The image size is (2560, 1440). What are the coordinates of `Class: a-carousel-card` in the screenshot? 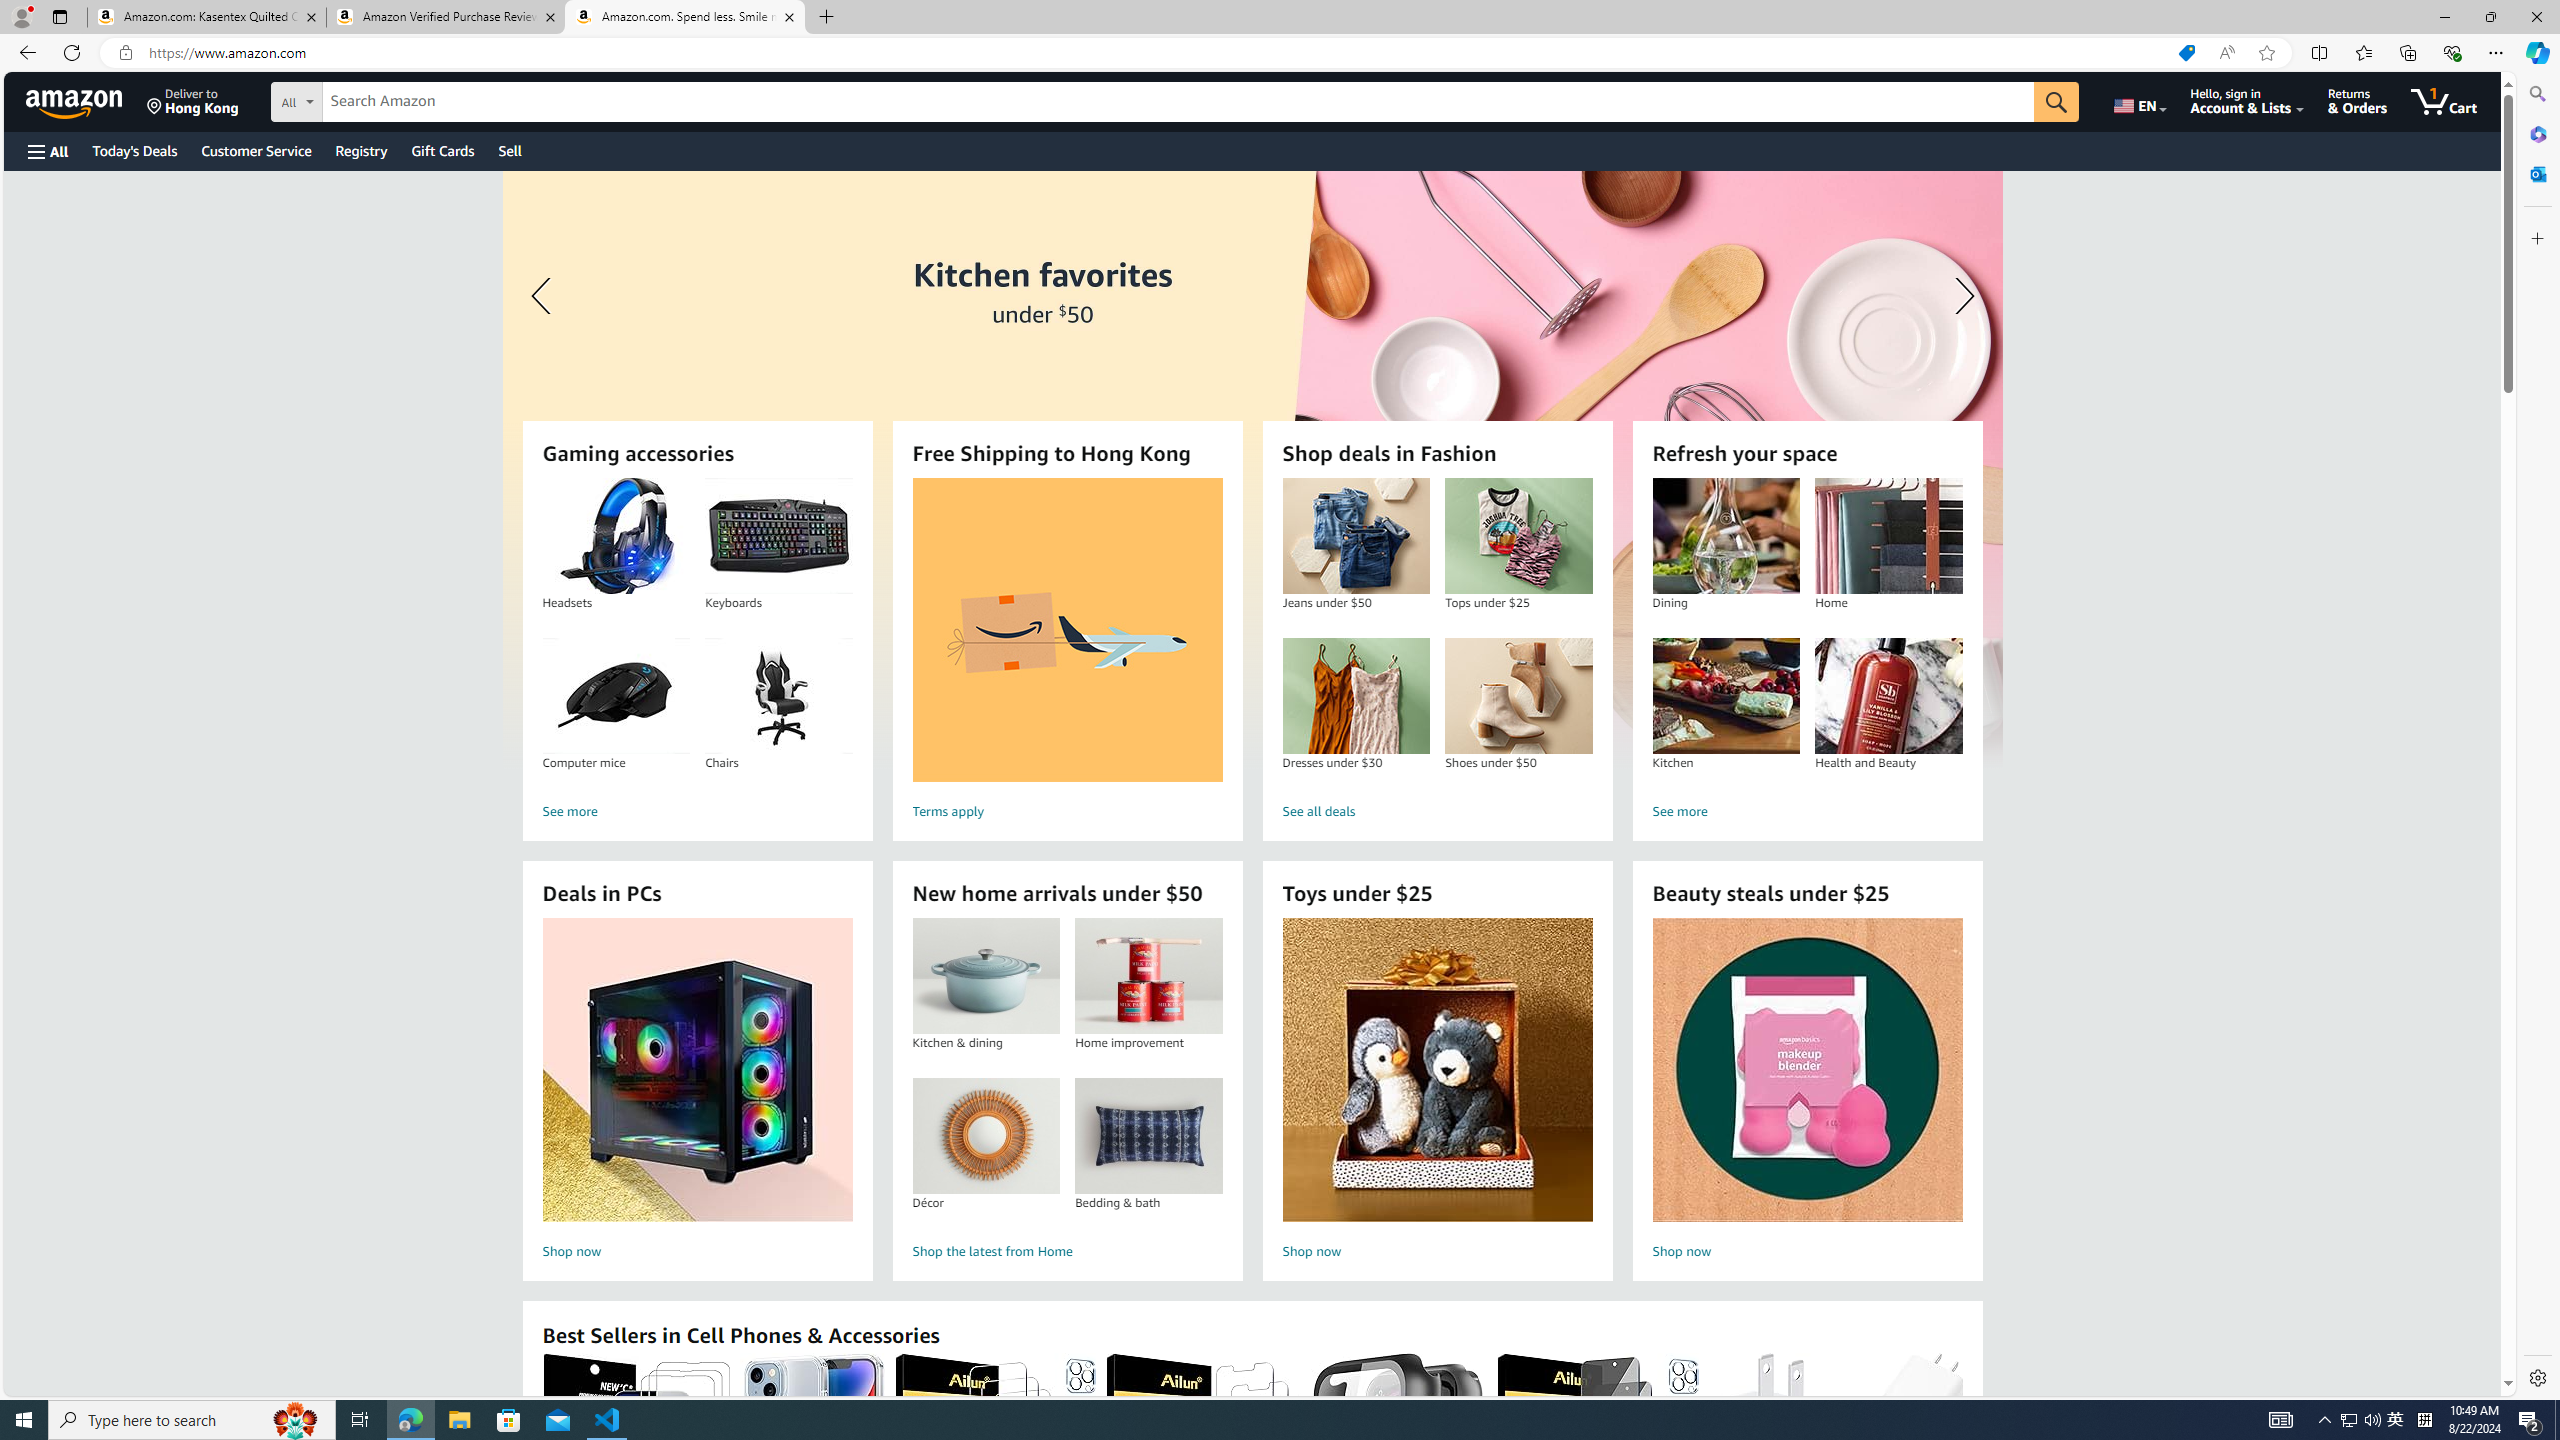 It's located at (1251, 470).